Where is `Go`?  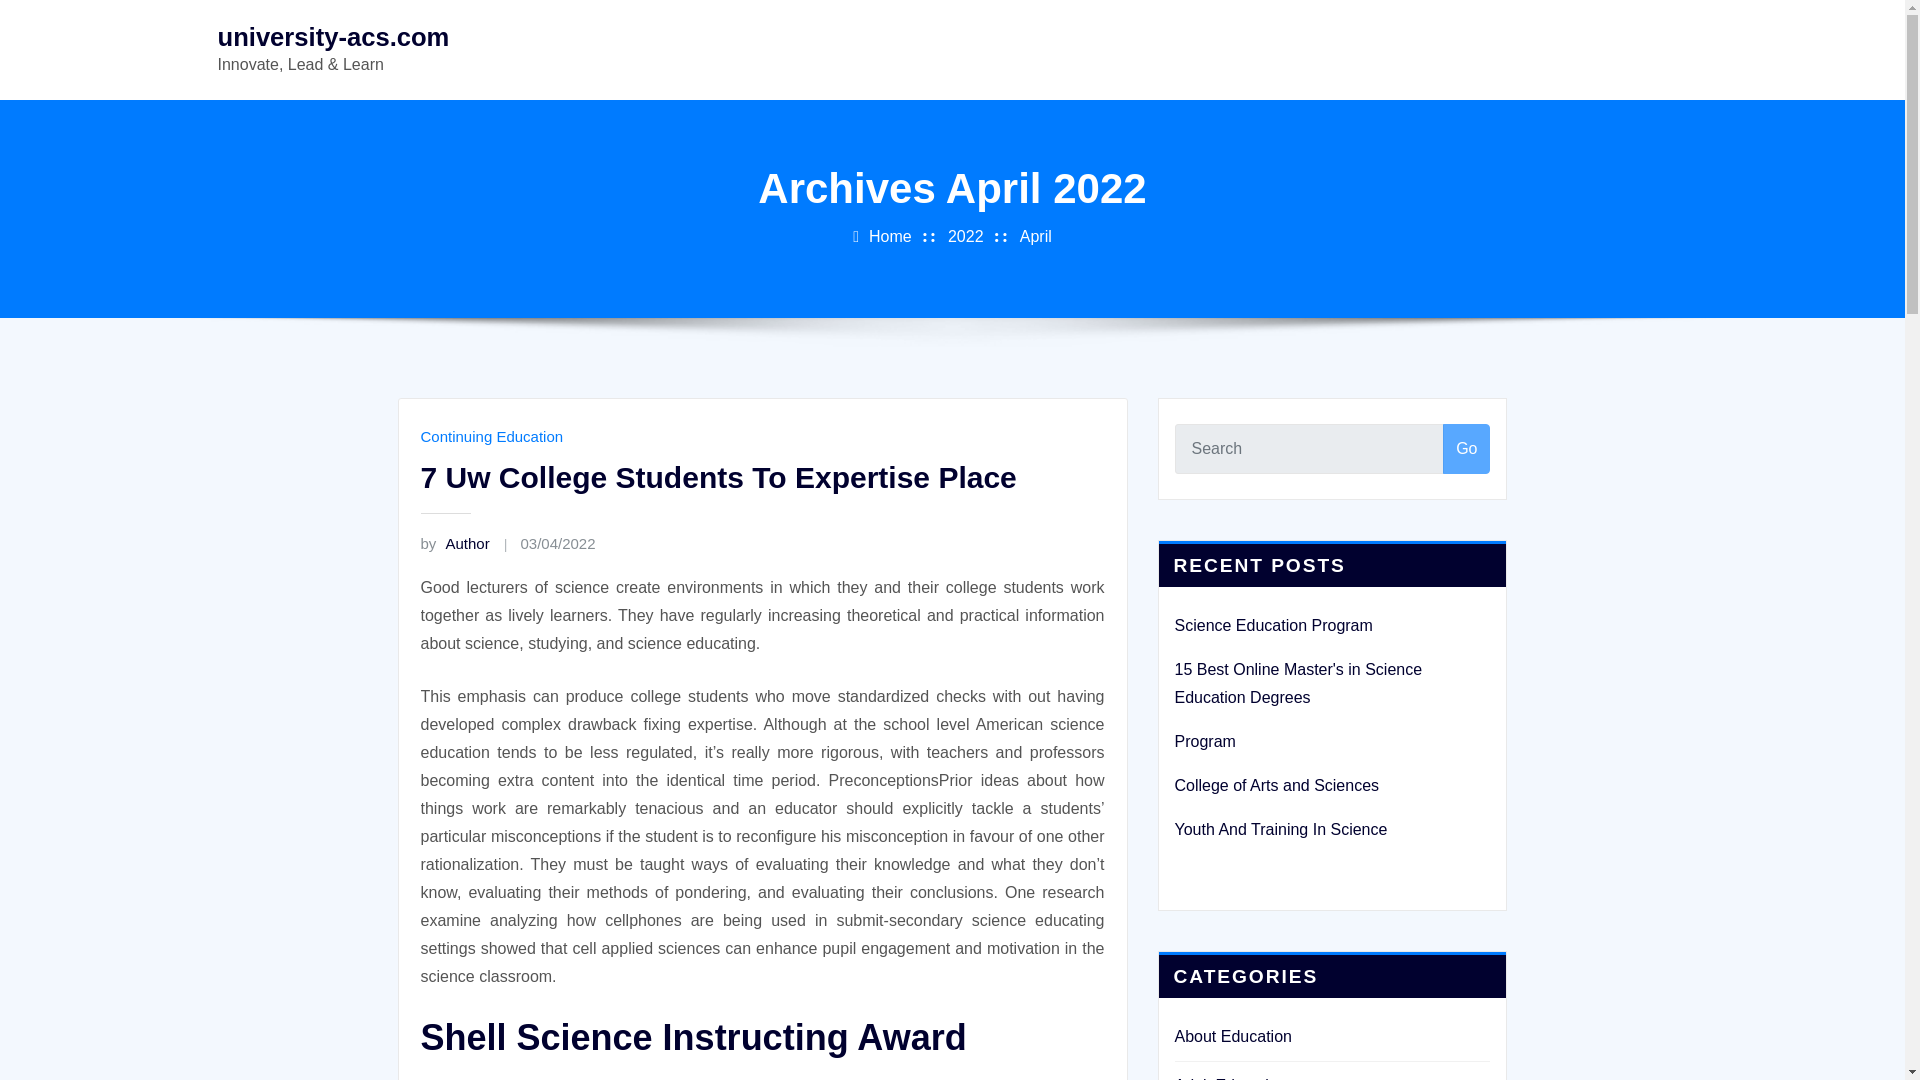
Go is located at coordinates (1466, 449).